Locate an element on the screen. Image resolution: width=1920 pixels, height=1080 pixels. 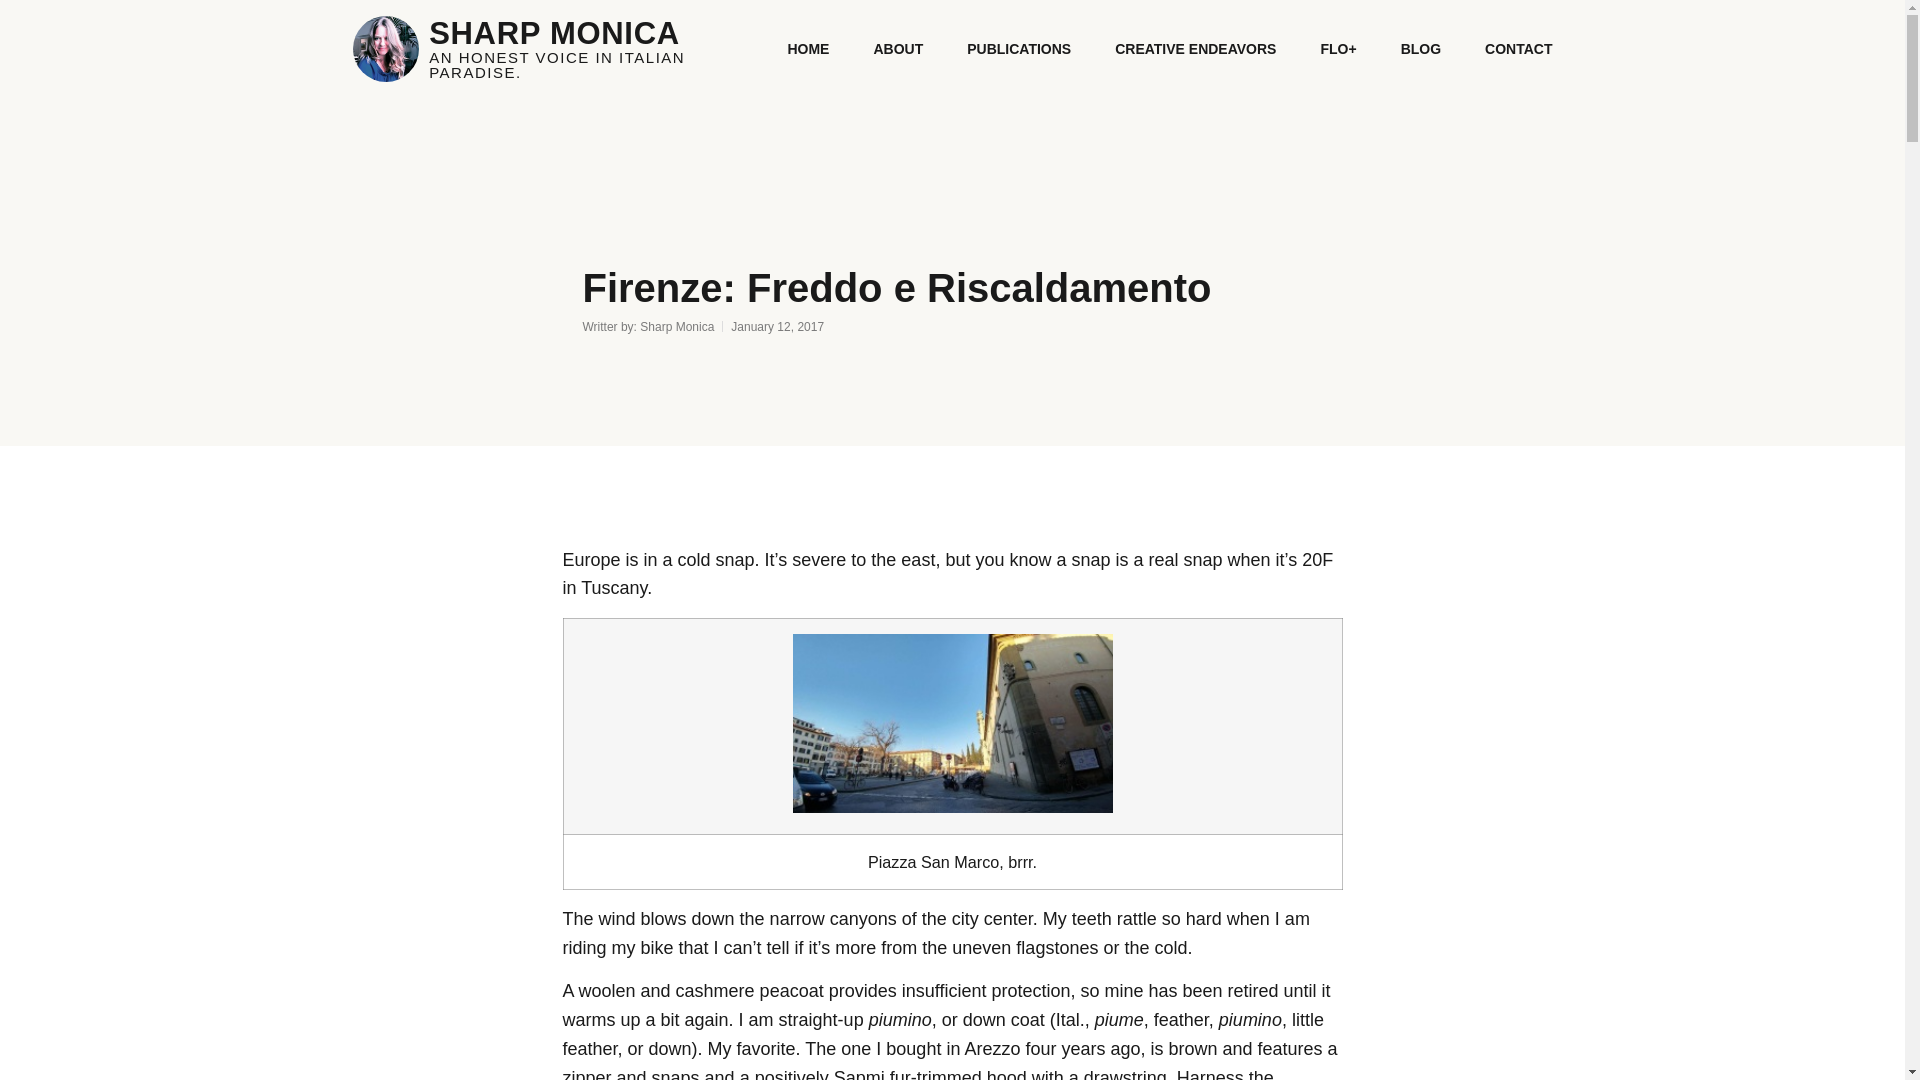
PUBLICATIONS is located at coordinates (1019, 48).